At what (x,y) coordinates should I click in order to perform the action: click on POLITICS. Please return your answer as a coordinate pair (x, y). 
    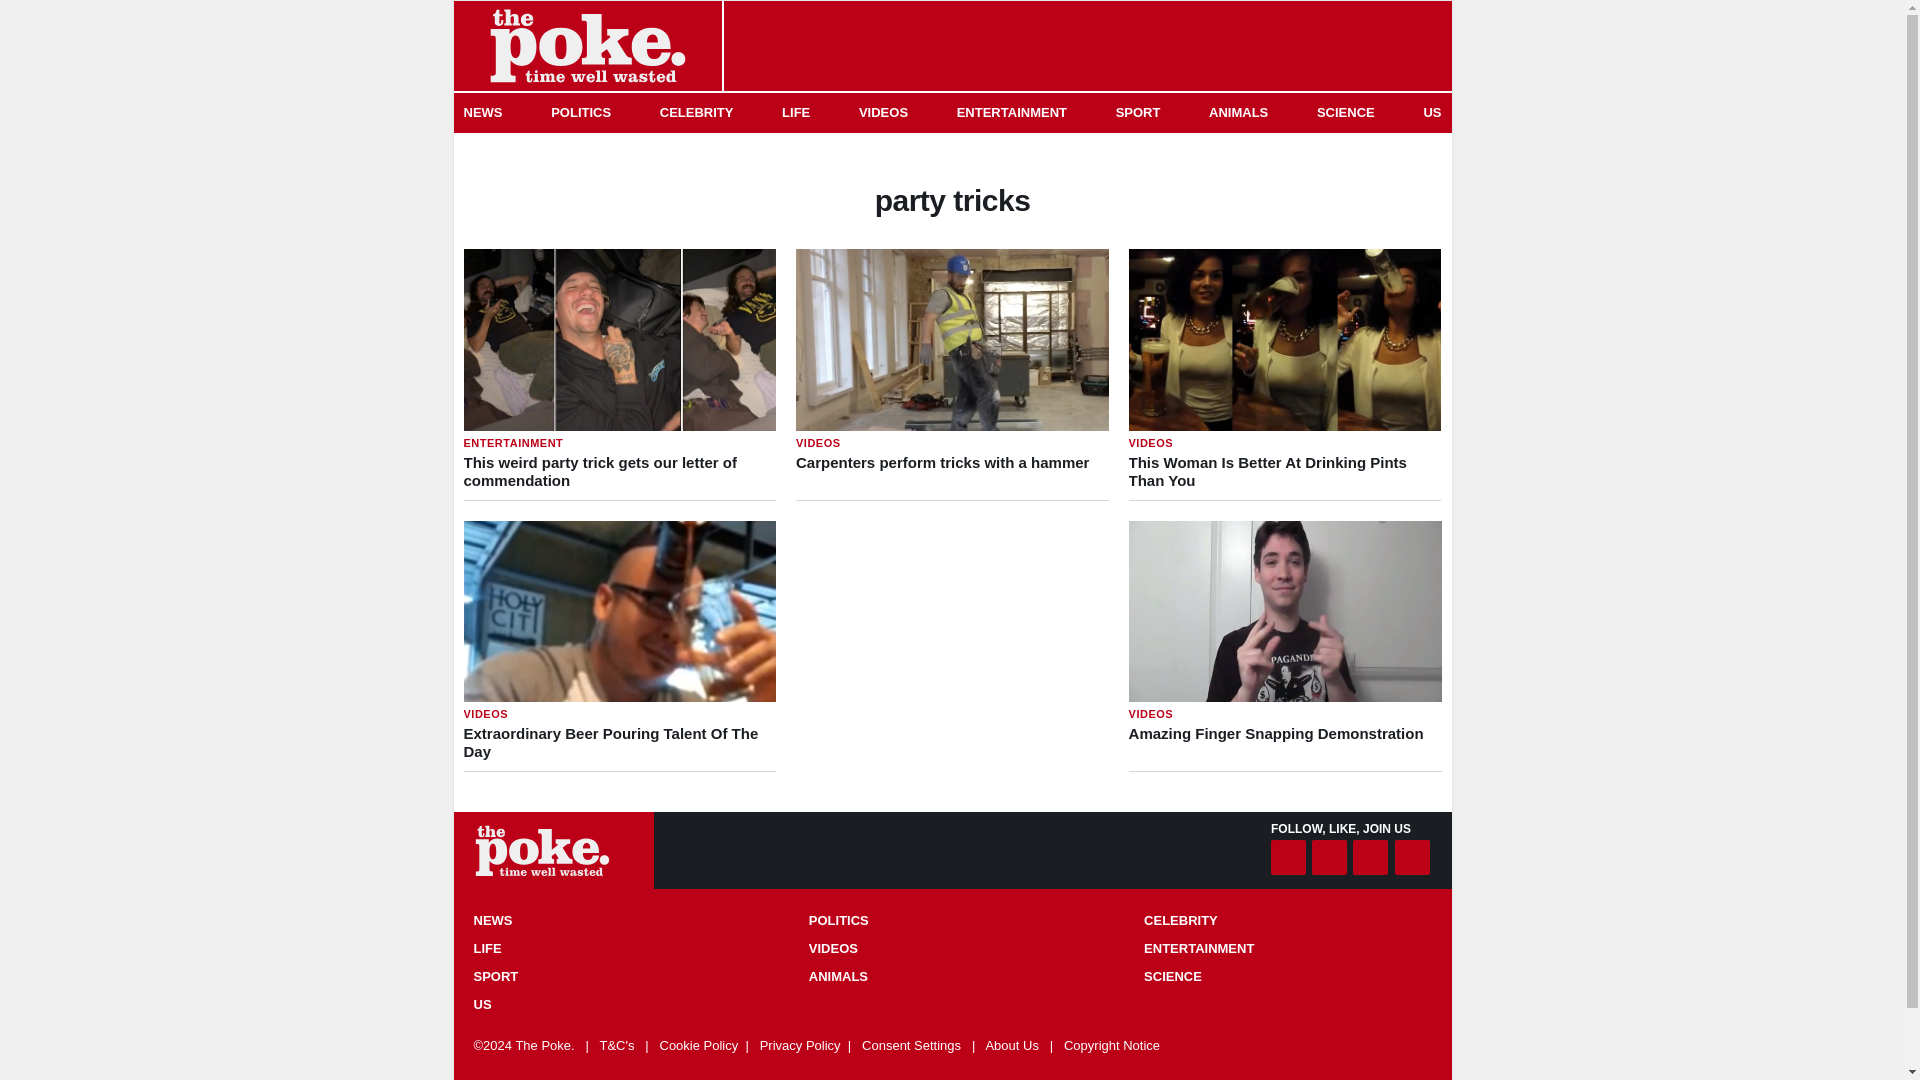
    Looking at the image, I should click on (952, 920).